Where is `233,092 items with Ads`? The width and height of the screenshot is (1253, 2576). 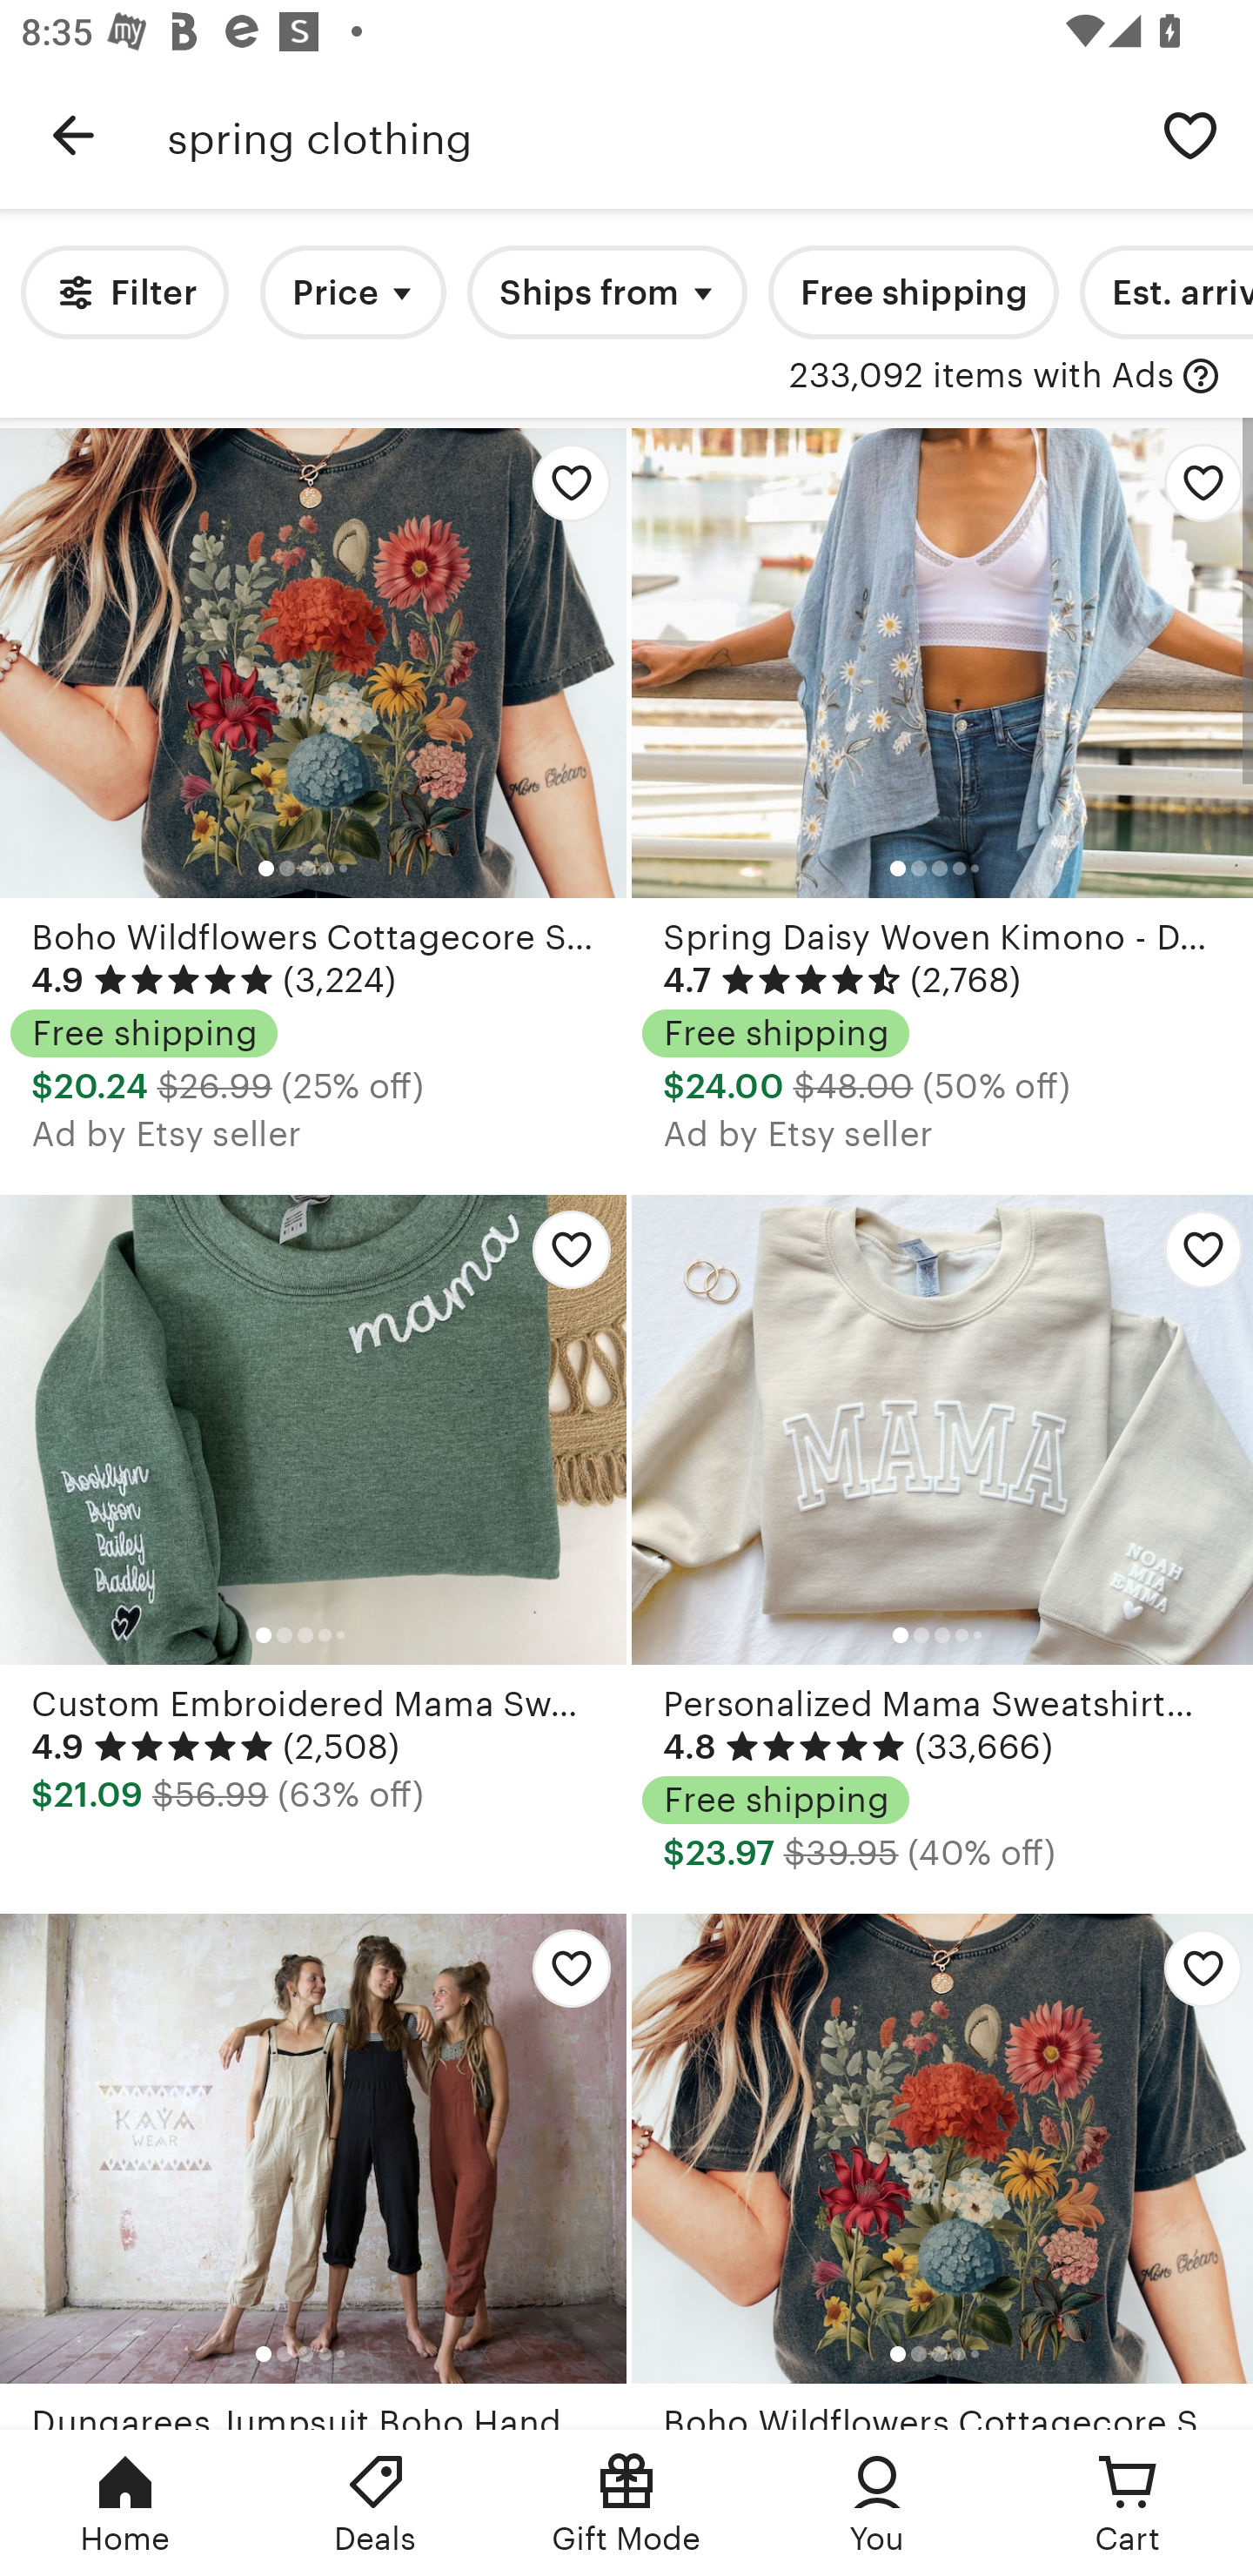
233,092 items with Ads is located at coordinates (982, 376).